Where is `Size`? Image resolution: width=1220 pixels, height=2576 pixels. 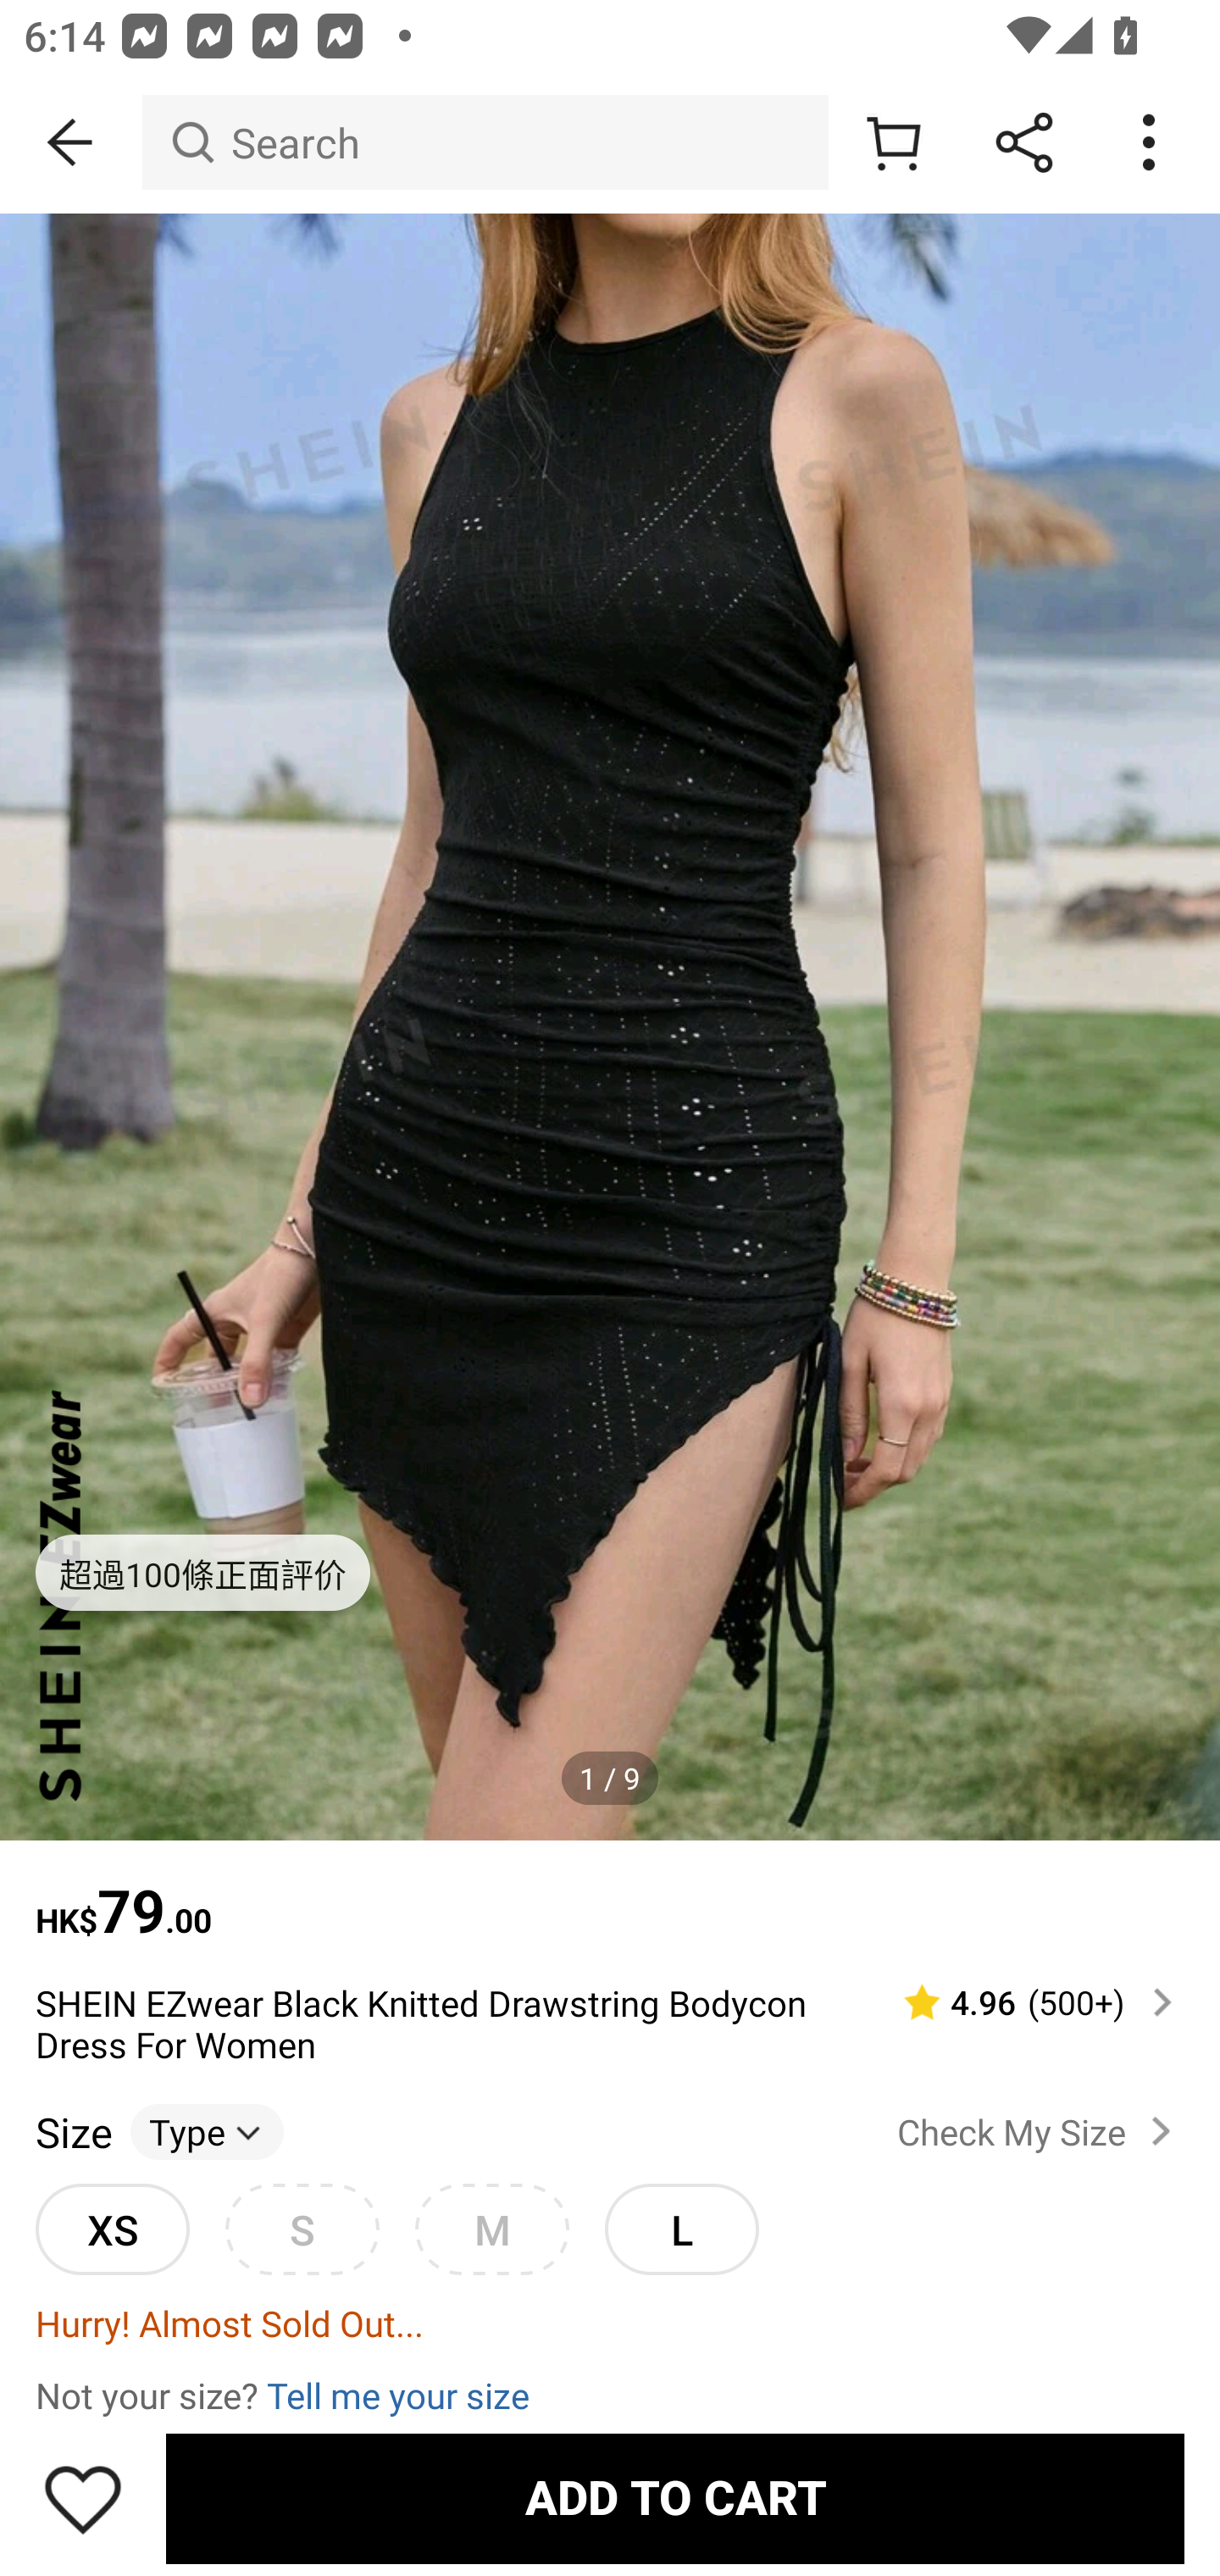
Size is located at coordinates (73, 2131).